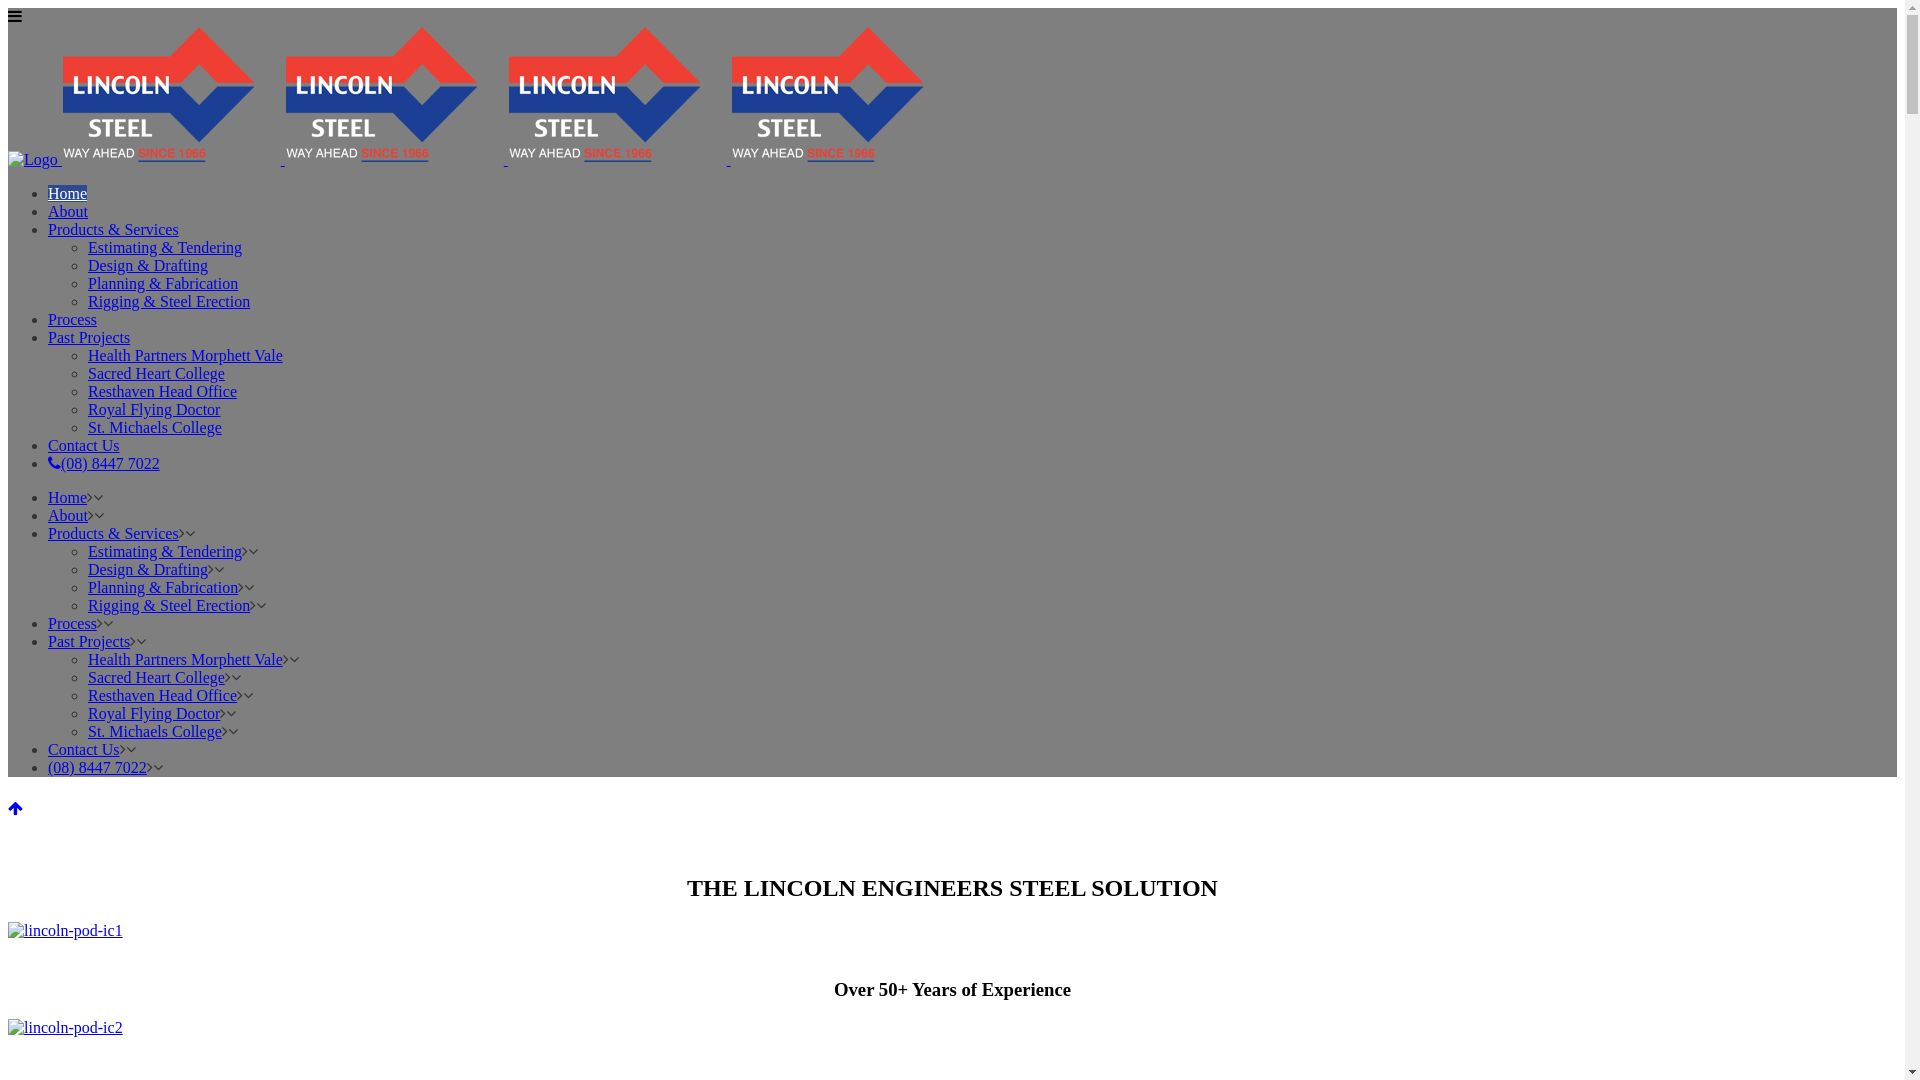  Describe the element at coordinates (156, 374) in the screenshot. I see `Sacred Heart College` at that location.